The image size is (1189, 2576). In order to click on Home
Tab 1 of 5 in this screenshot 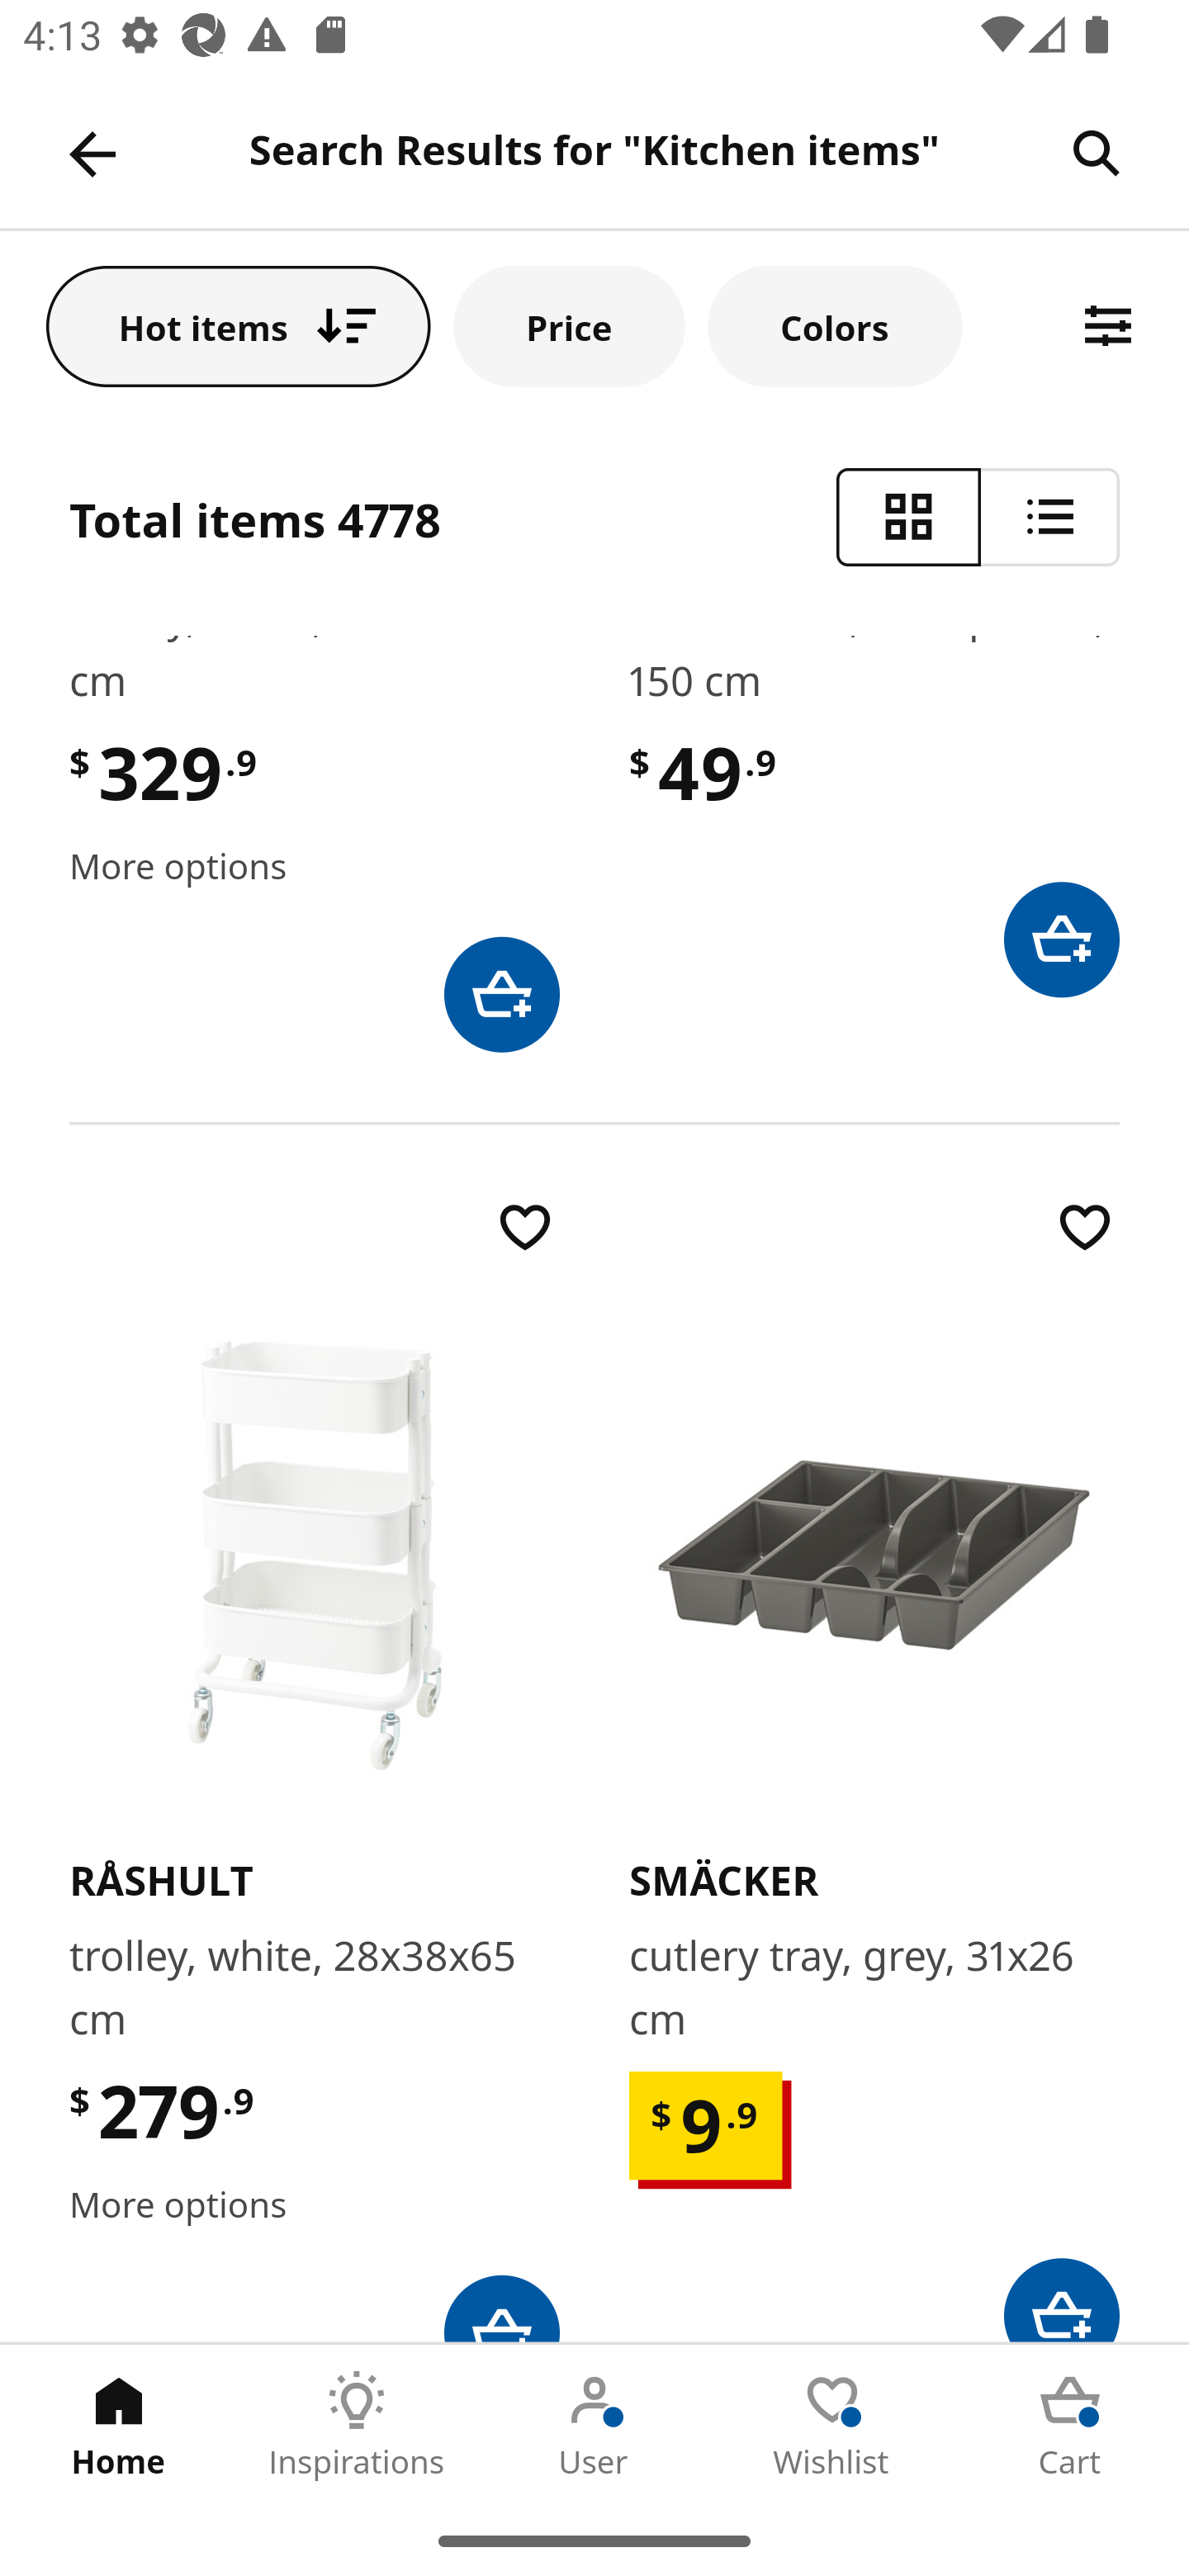, I will do `click(119, 2425)`.